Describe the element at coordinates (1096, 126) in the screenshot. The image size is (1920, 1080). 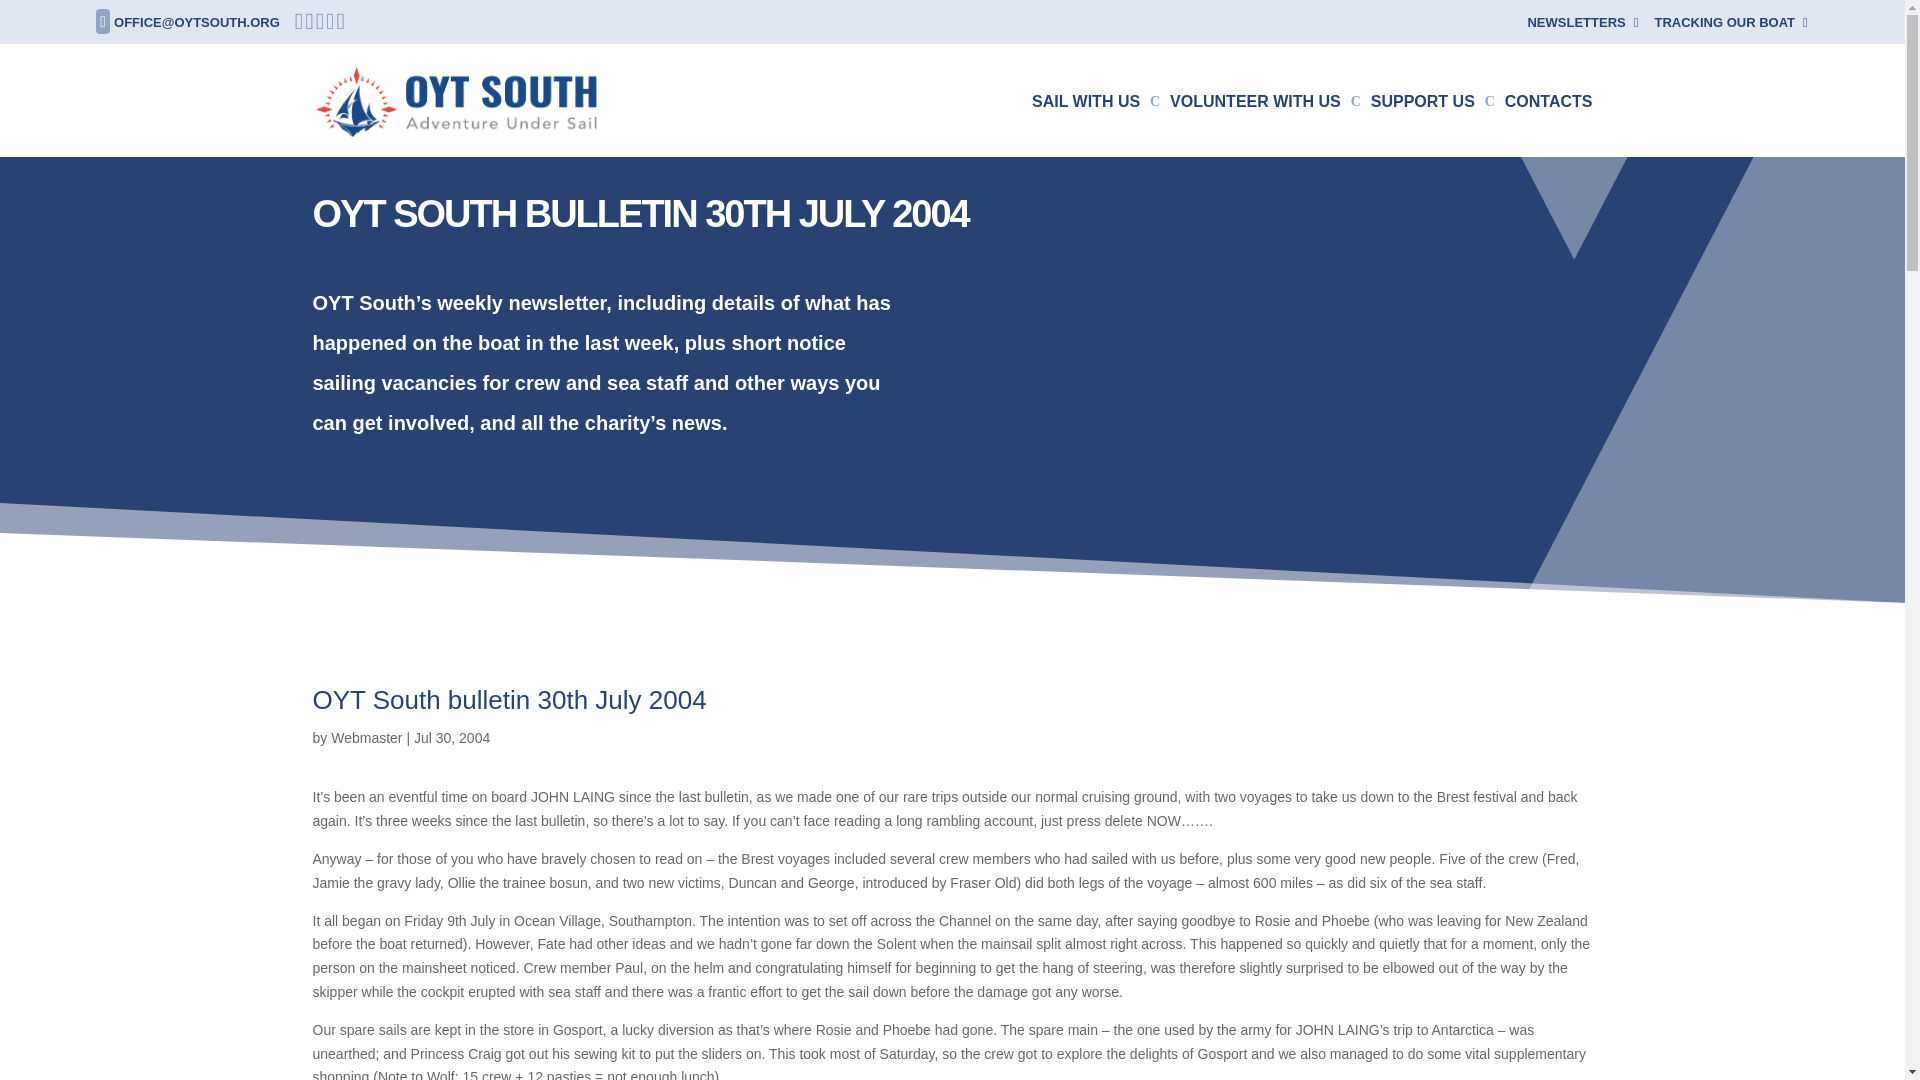
I see `SAIL WITH US` at that location.